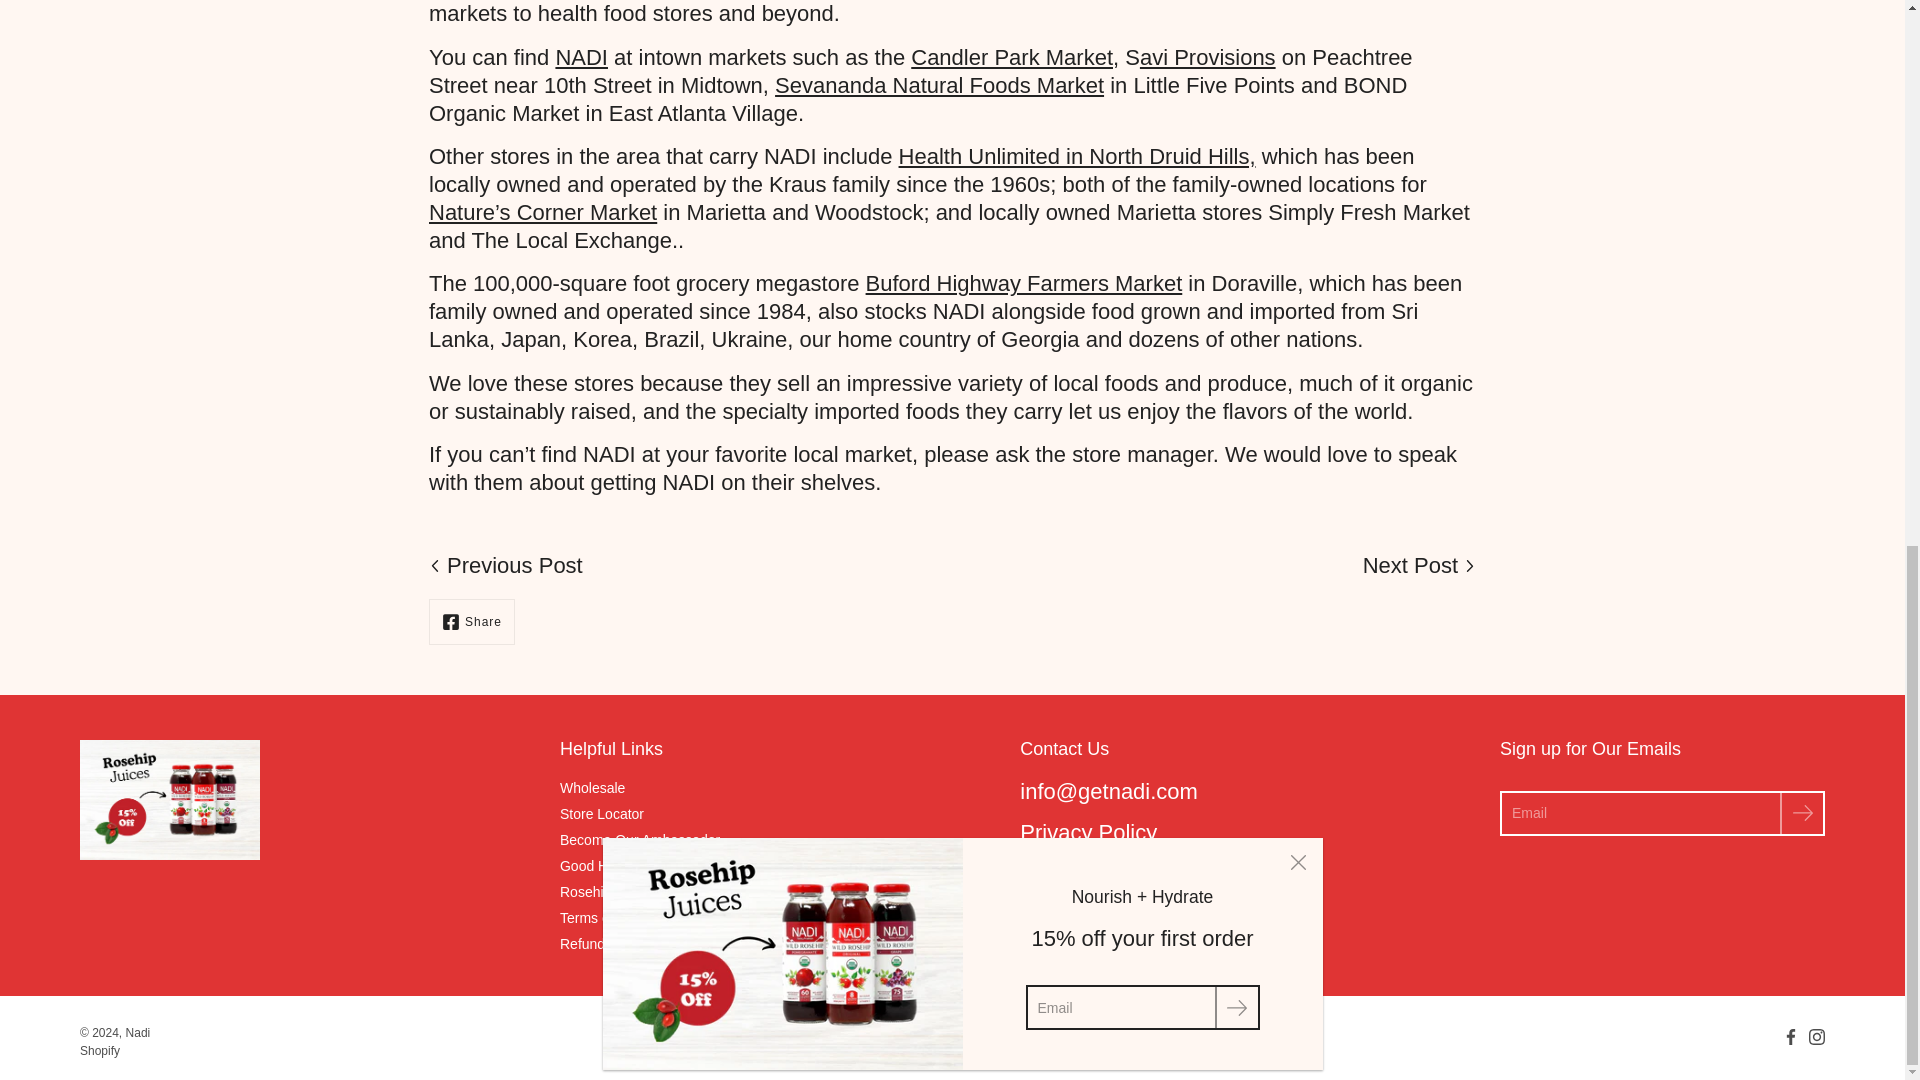 The image size is (1920, 1080). Describe the element at coordinates (1420, 565) in the screenshot. I see `Next Post` at that location.